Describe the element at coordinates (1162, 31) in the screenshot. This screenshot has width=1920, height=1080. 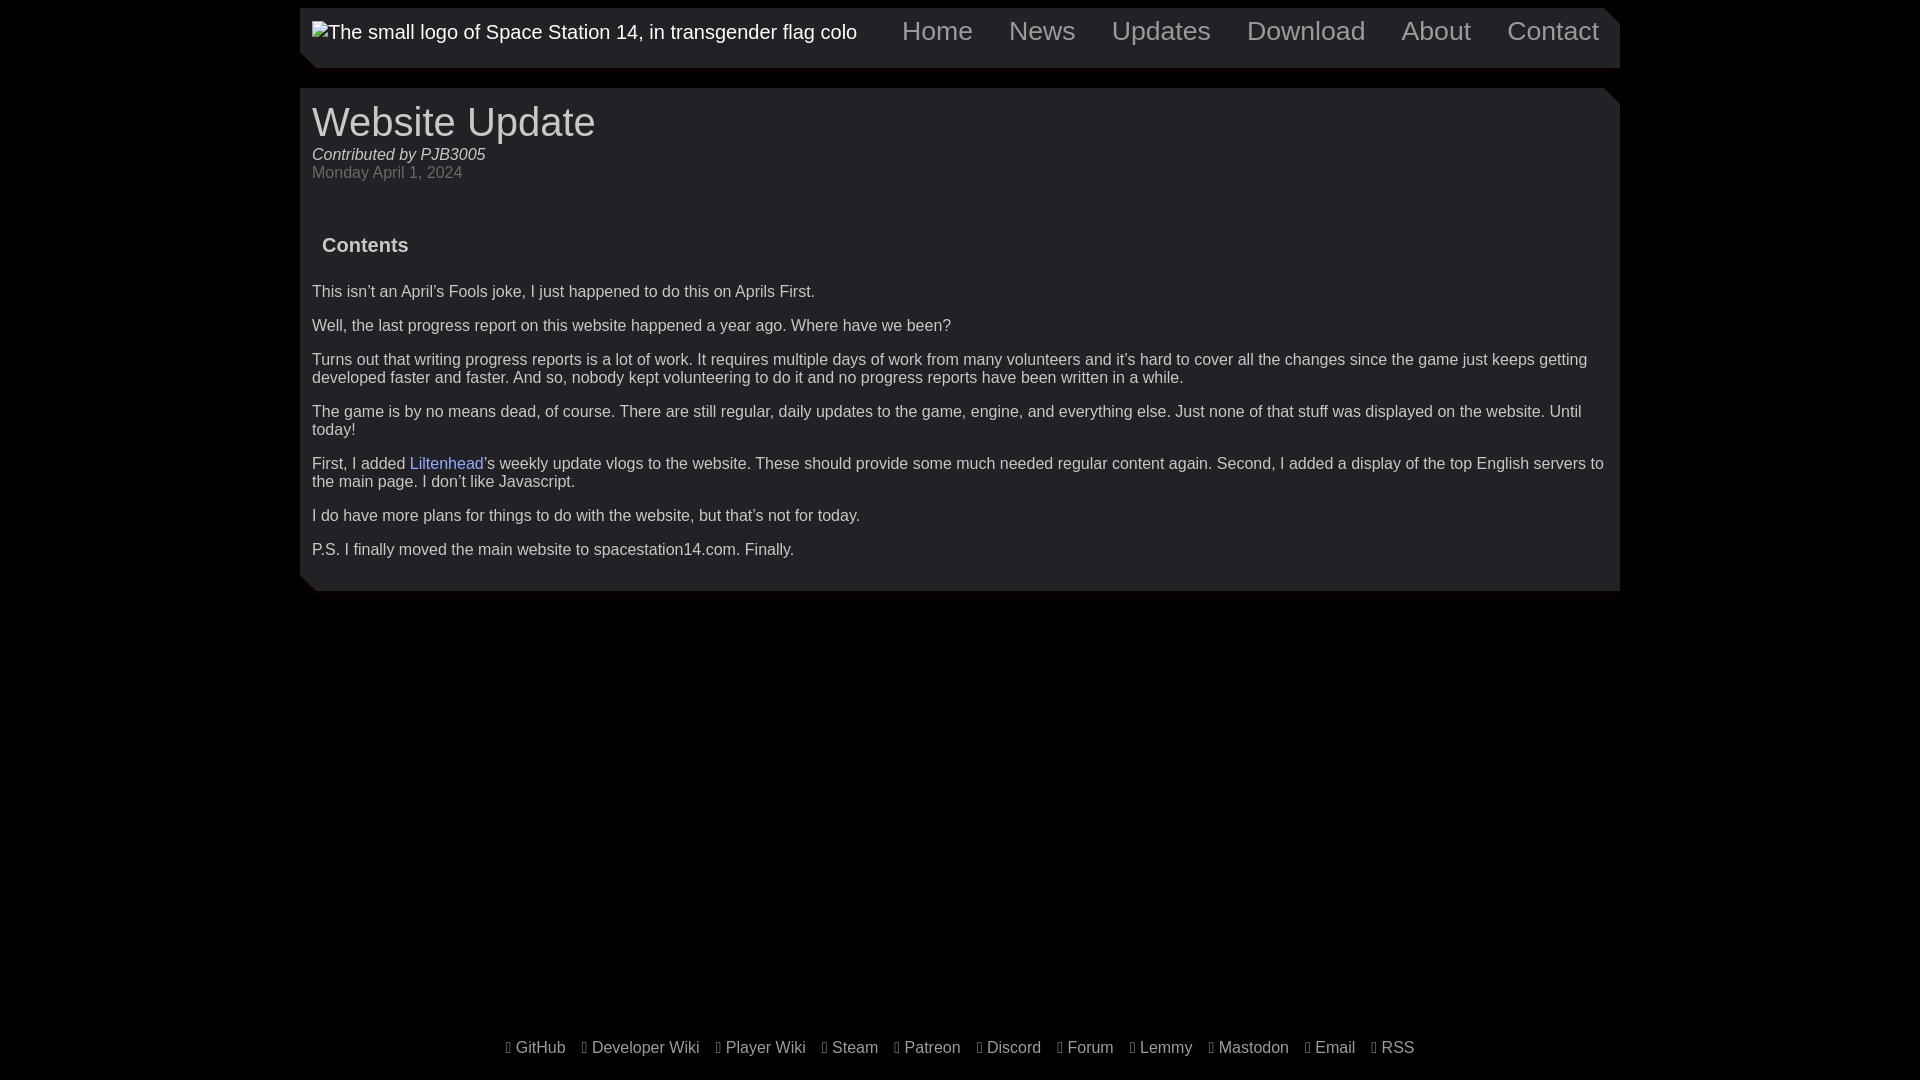
I see `Updates` at that location.